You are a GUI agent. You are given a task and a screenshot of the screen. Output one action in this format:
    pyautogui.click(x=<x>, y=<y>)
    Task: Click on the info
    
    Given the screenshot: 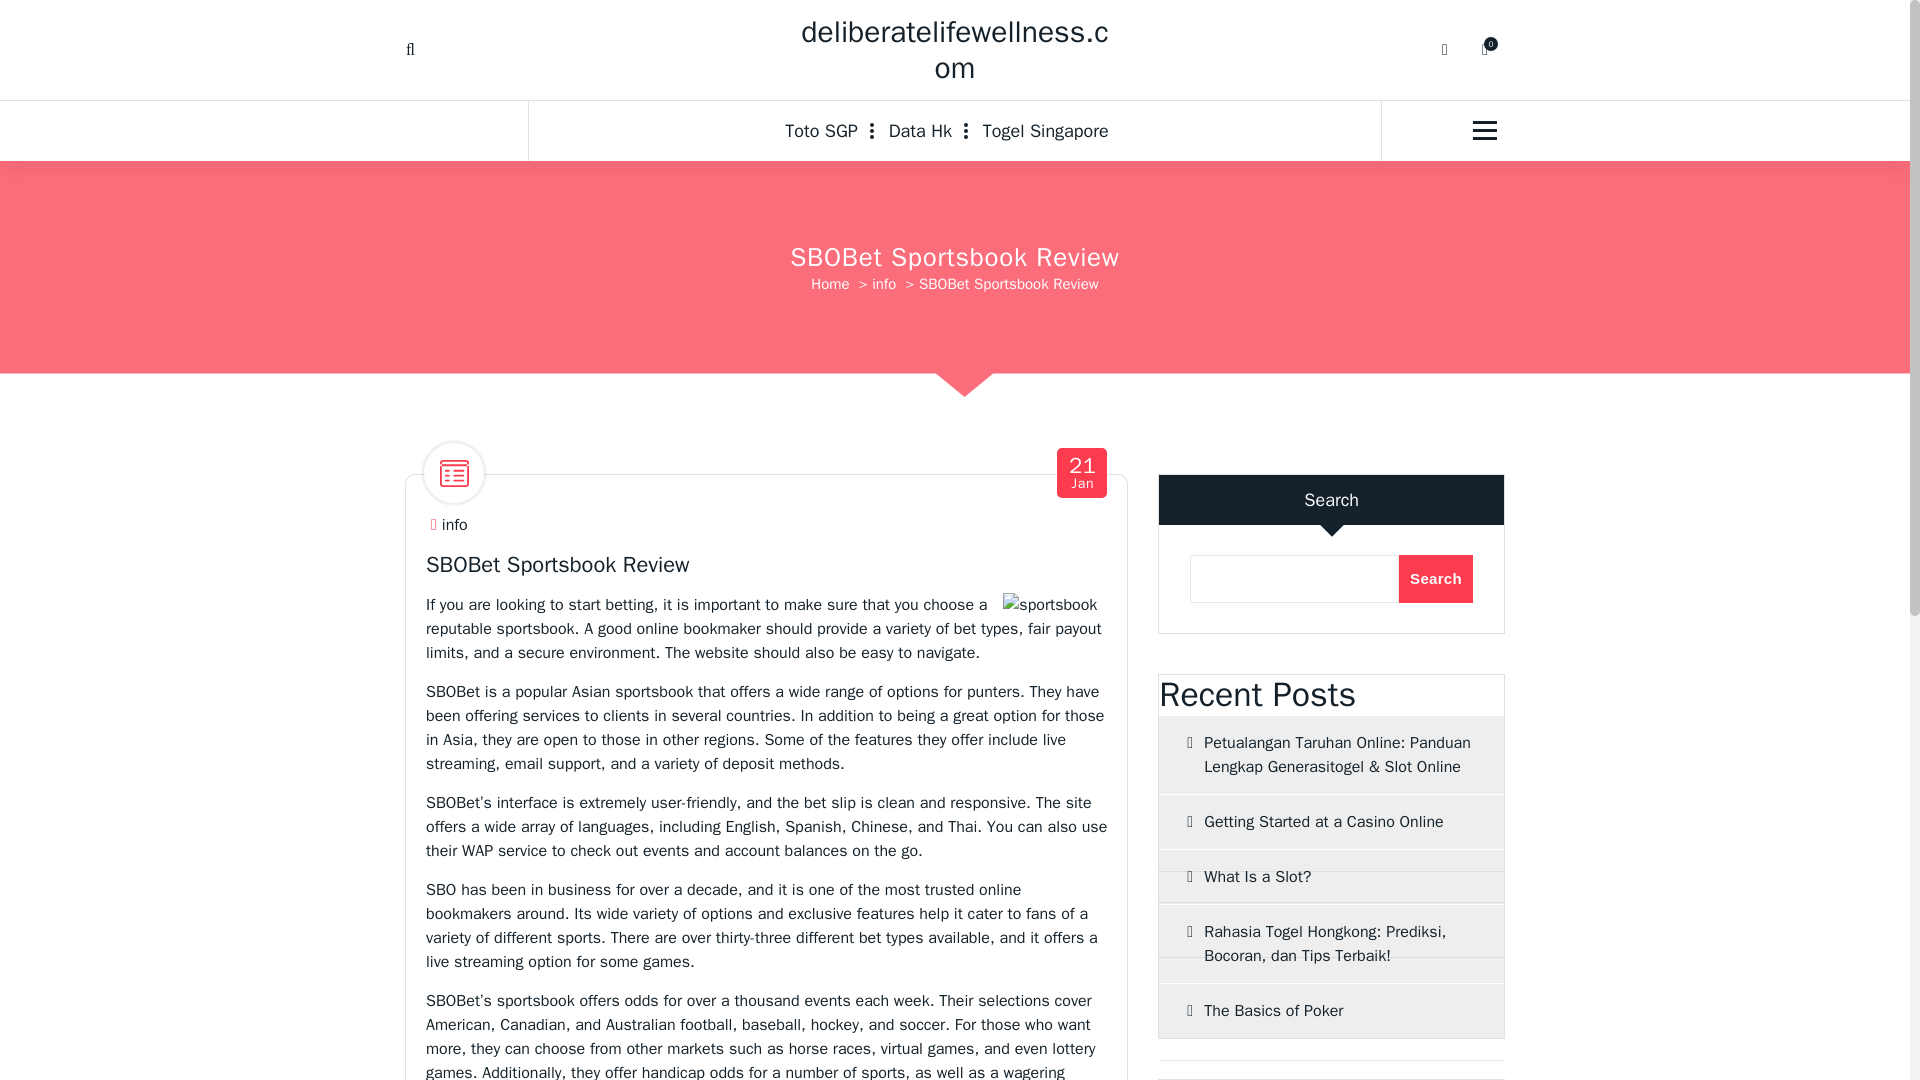 What is the action you would take?
    pyautogui.click(x=884, y=284)
    